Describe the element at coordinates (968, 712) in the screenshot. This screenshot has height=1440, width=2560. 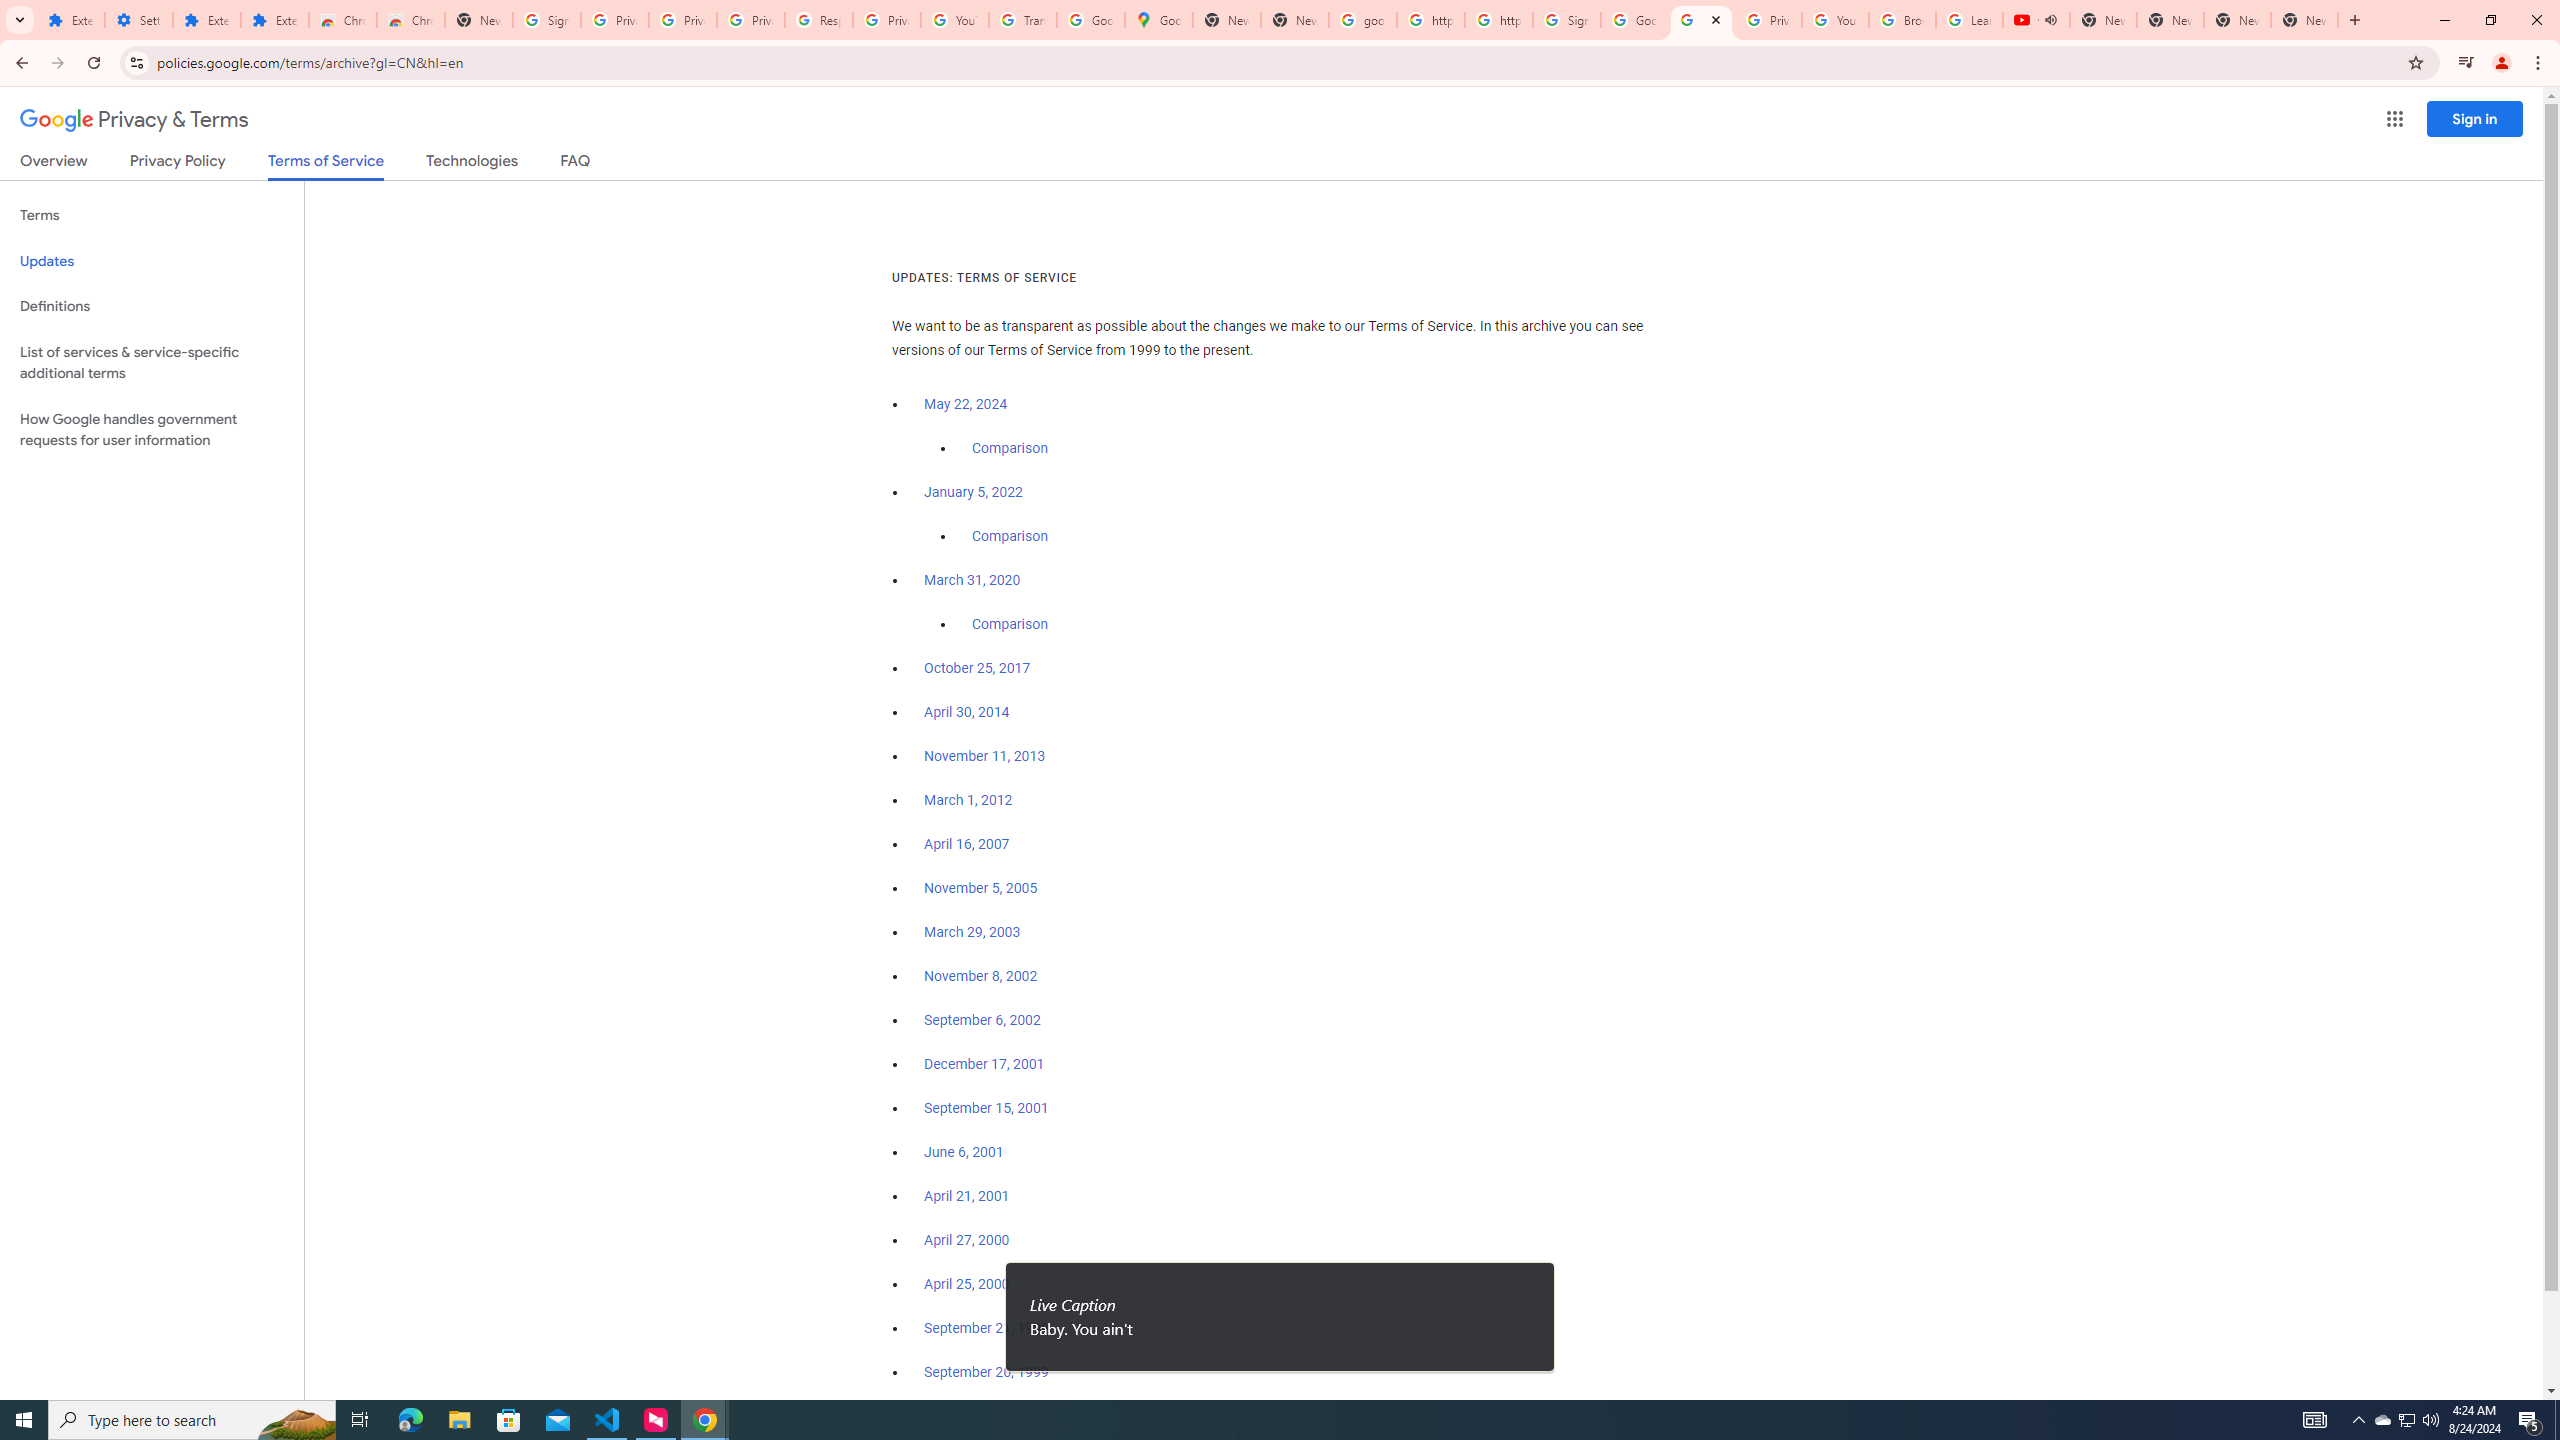
I see `April 30, 2014` at that location.